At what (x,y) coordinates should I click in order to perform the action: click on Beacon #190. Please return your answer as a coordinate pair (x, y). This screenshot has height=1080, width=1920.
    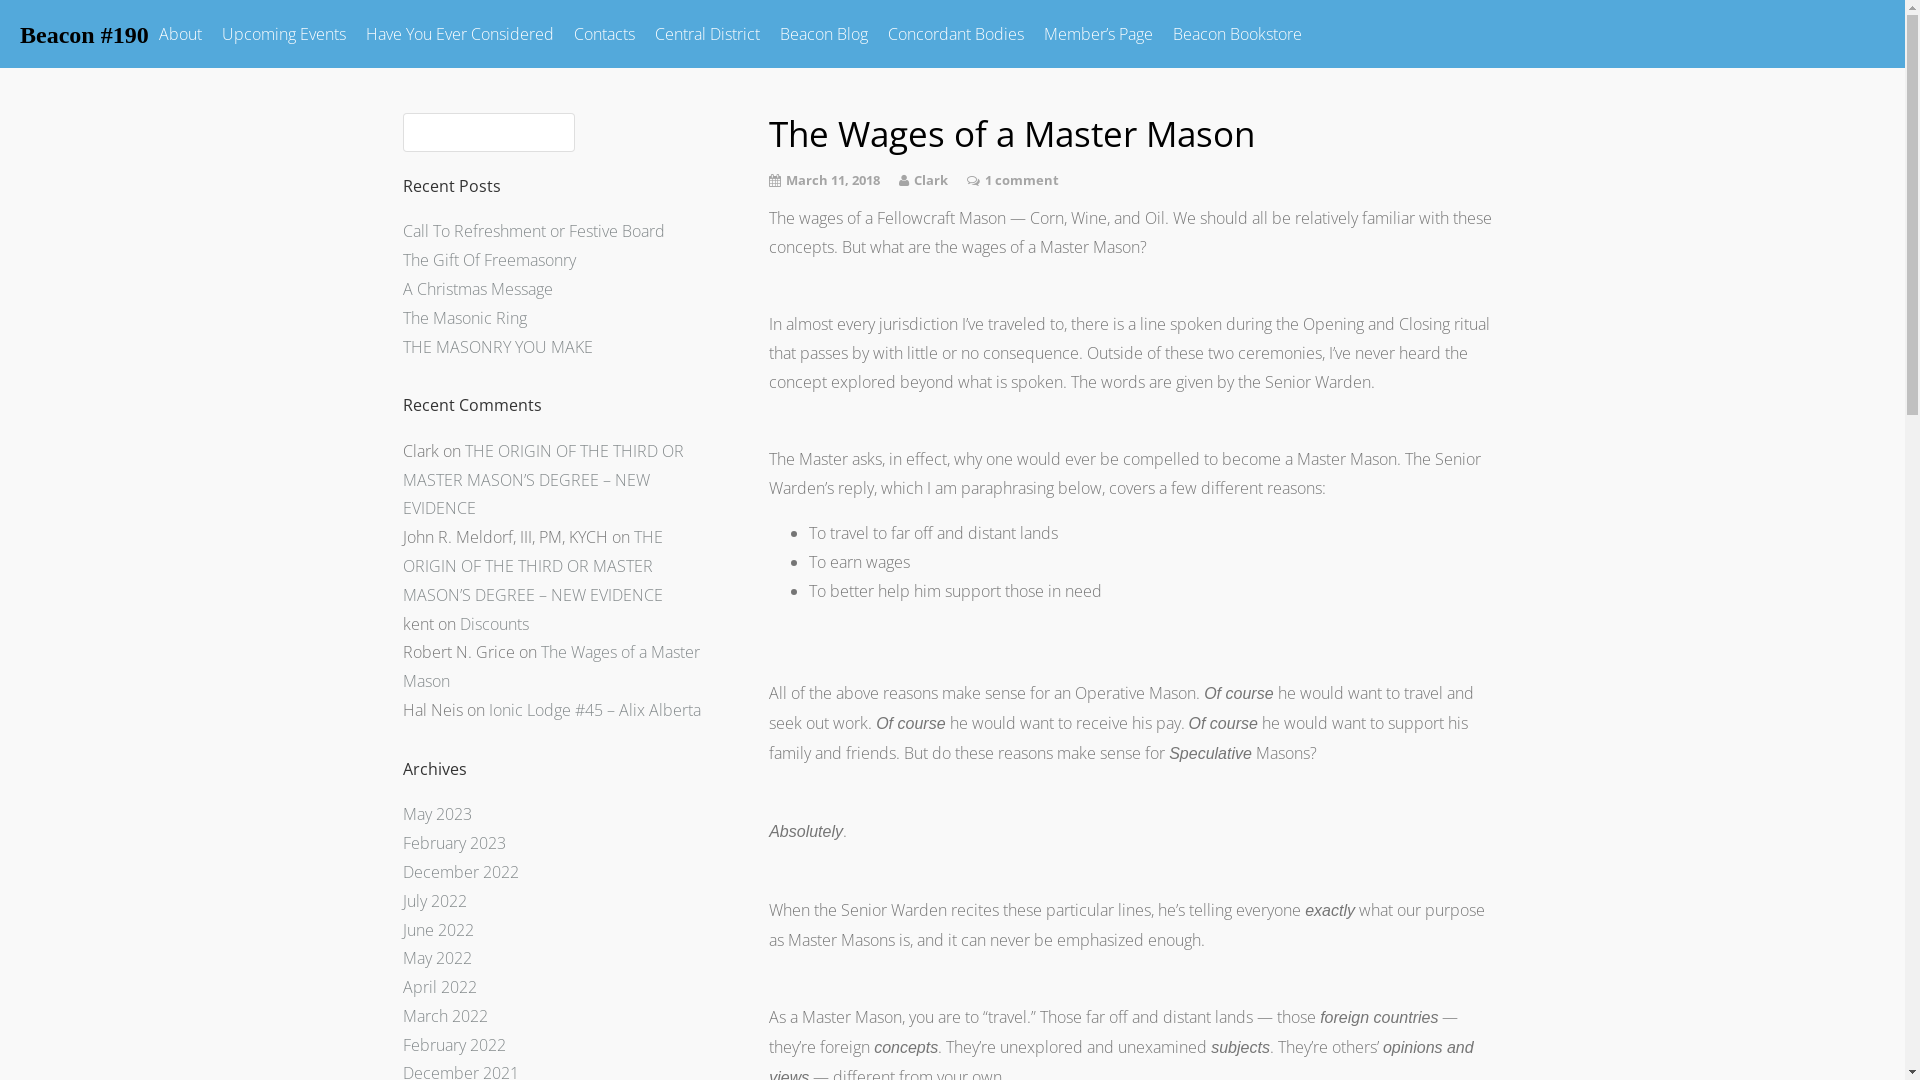
    Looking at the image, I should click on (84, 34).